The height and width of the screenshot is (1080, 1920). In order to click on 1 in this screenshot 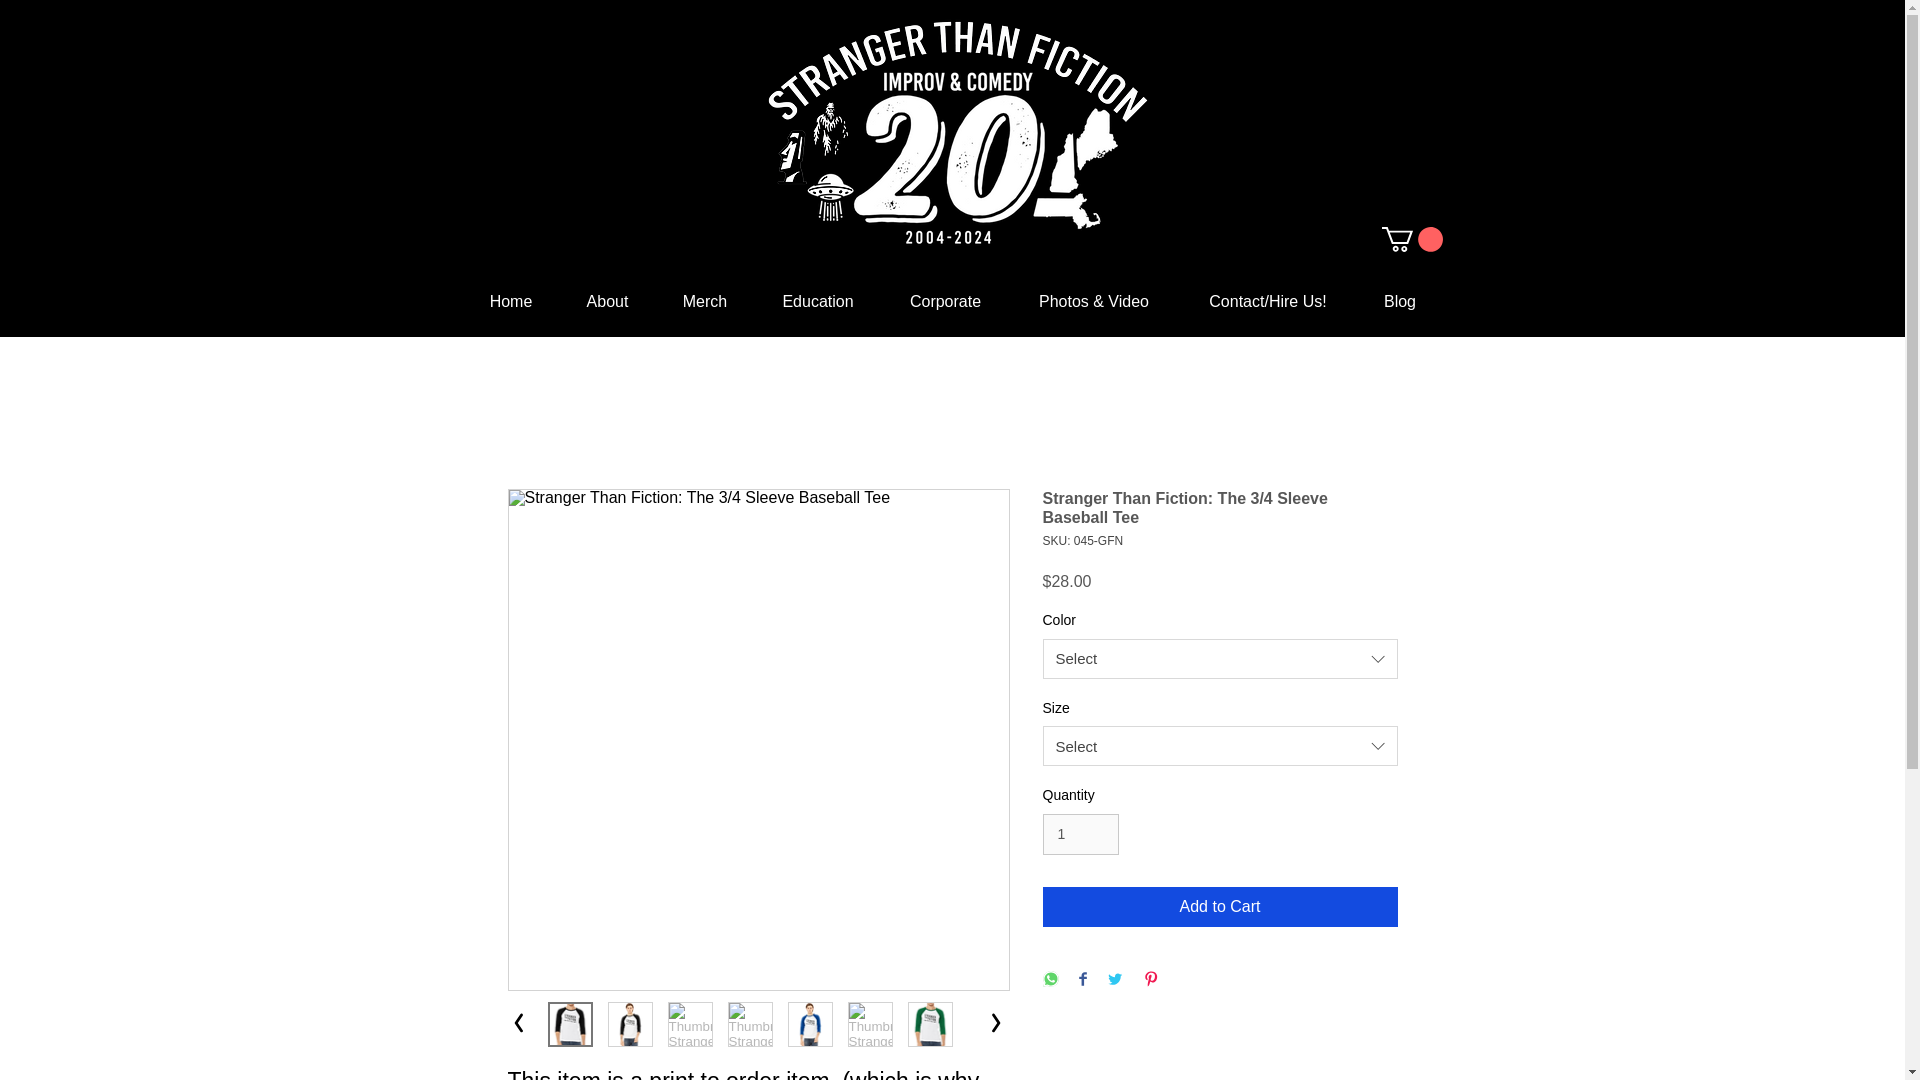, I will do `click(1080, 834)`.